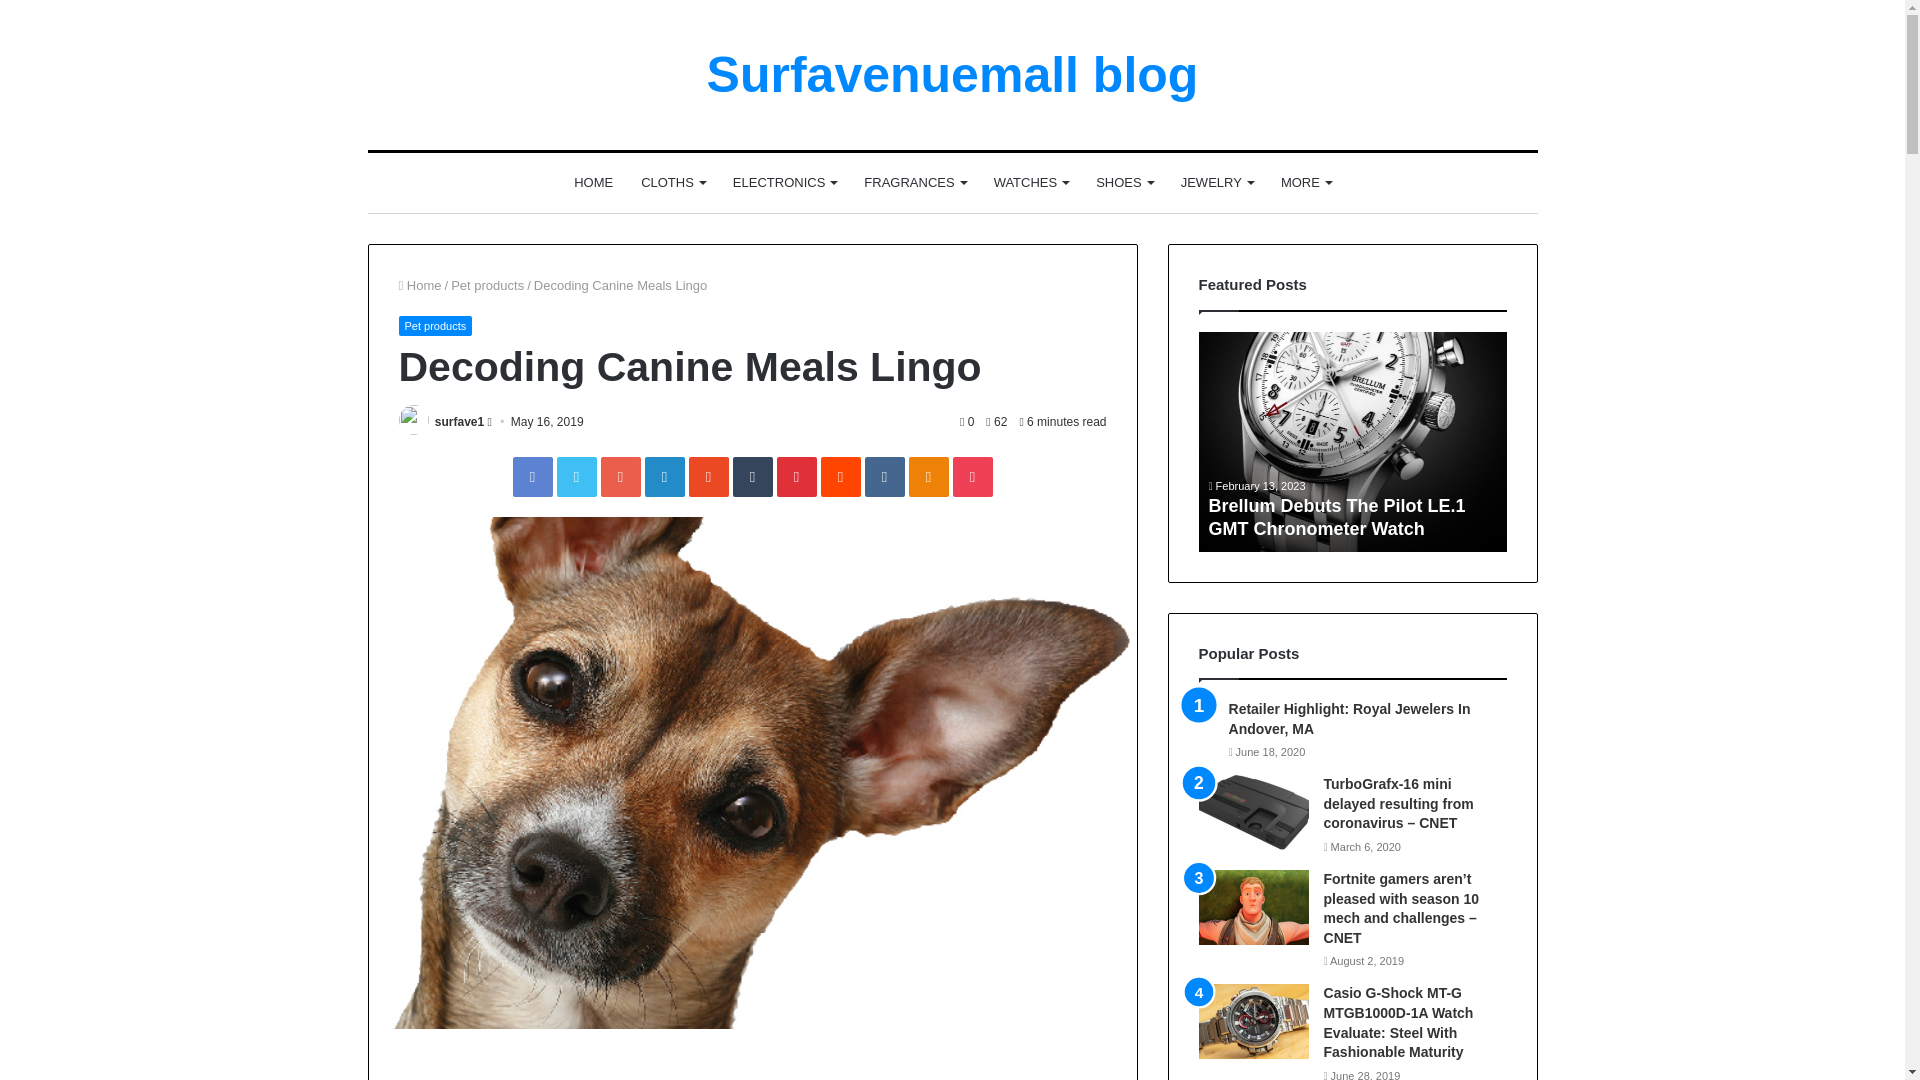 This screenshot has width=1920, height=1080. Describe the element at coordinates (784, 182) in the screenshot. I see `ELECTRONICS` at that location.